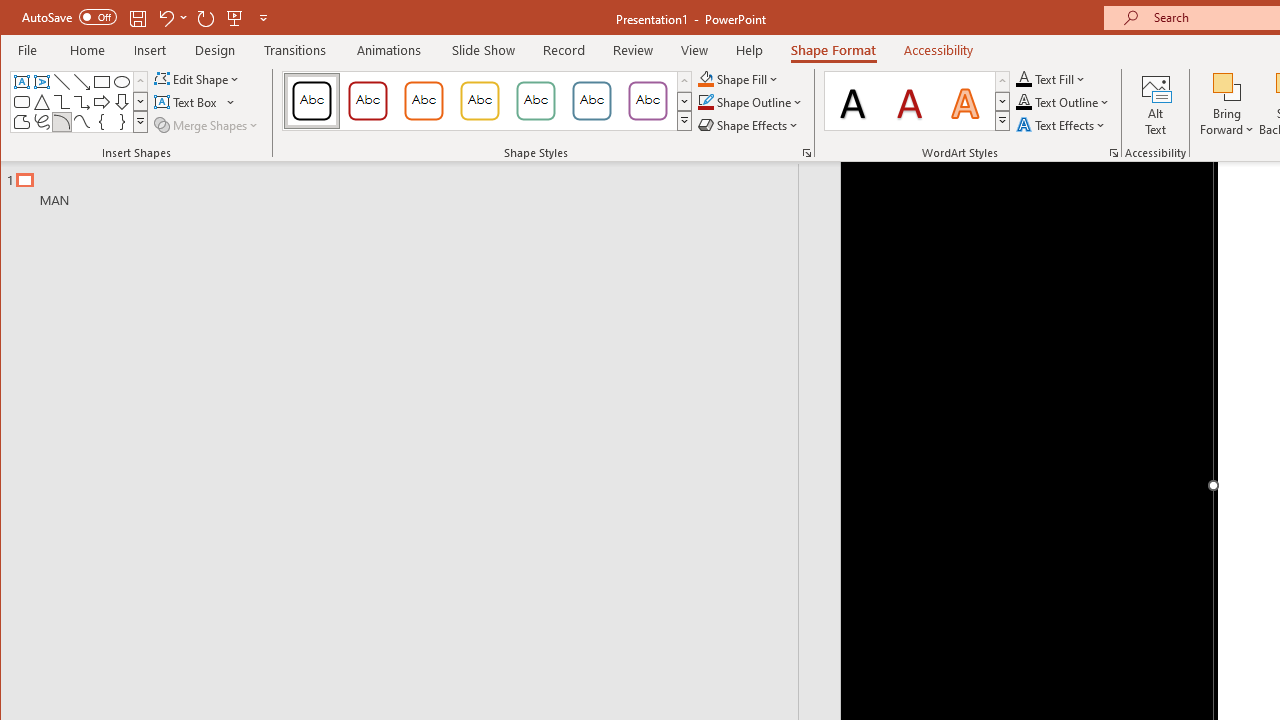  Describe the element at coordinates (910, 100) in the screenshot. I see `Fill: Dark Red, Accent color 1; Shadow` at that location.